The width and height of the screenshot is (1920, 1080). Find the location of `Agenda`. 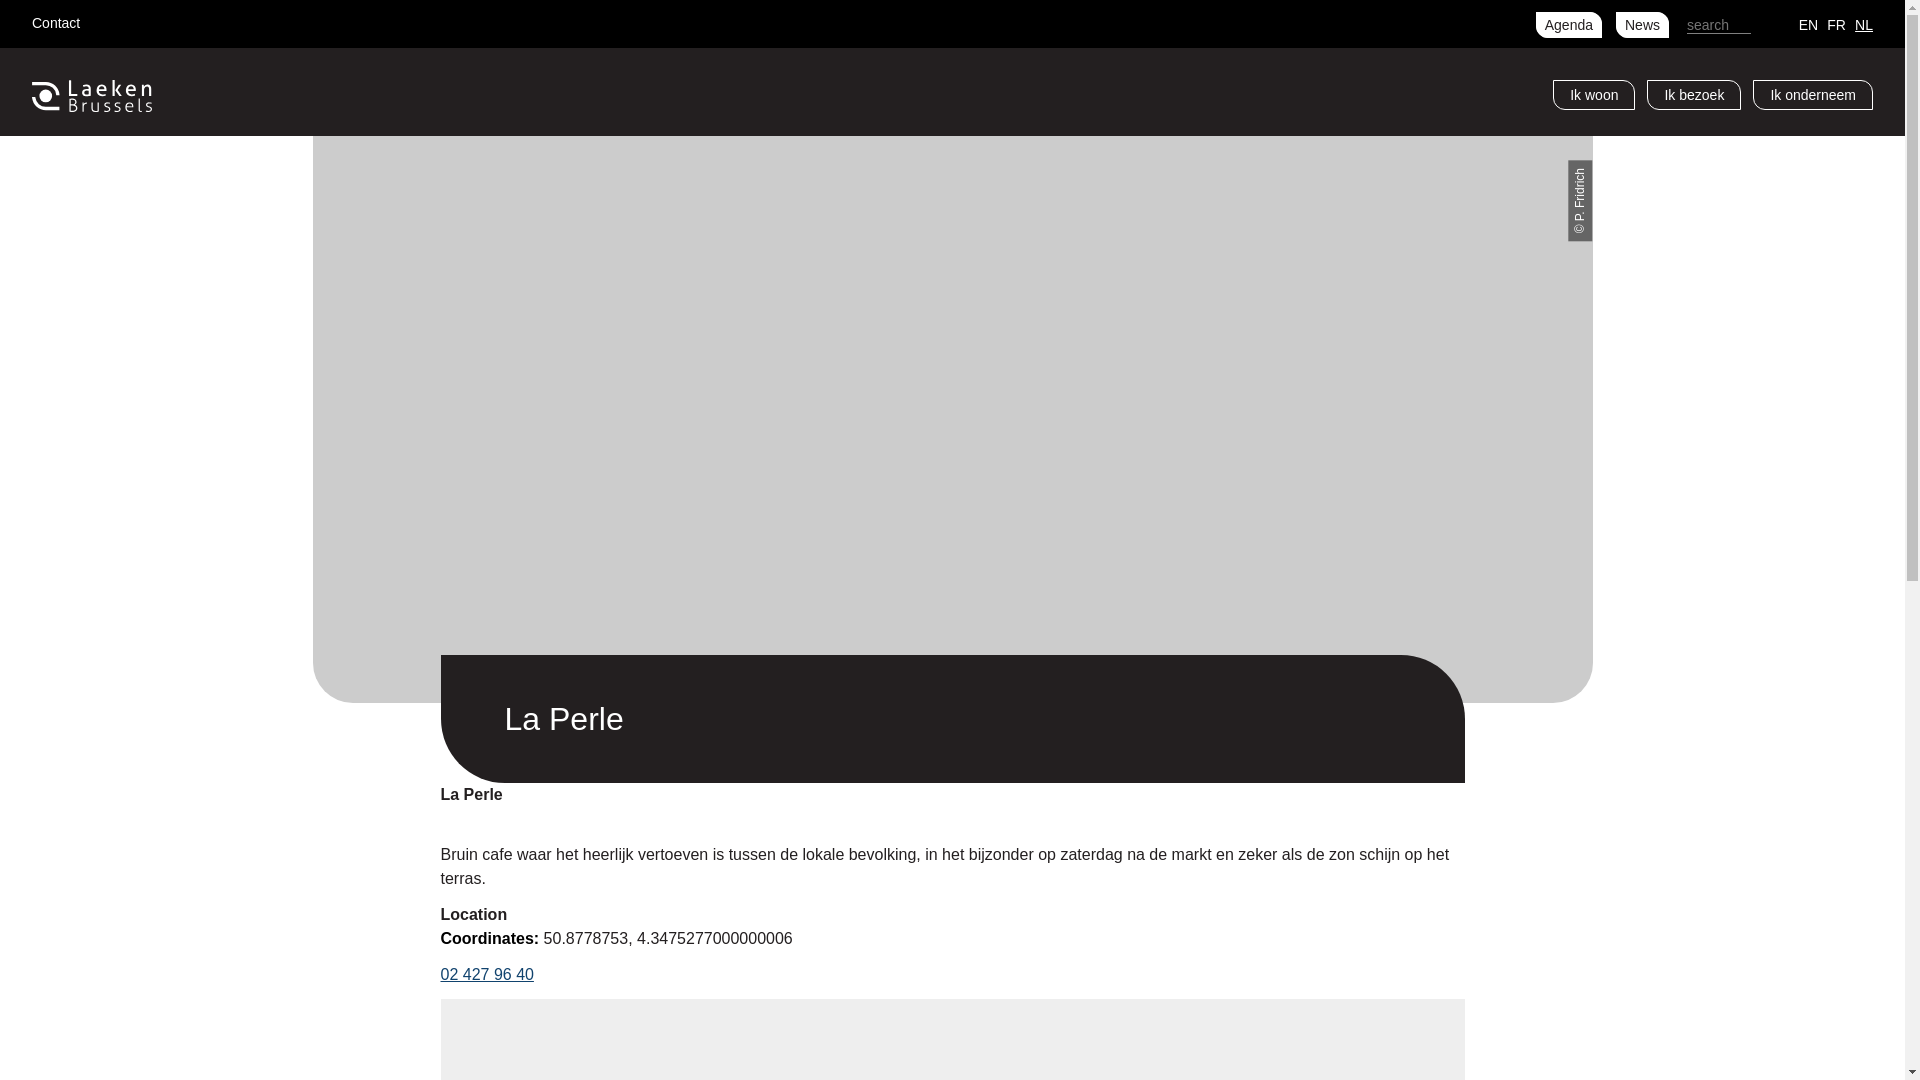

Agenda is located at coordinates (1569, 25).